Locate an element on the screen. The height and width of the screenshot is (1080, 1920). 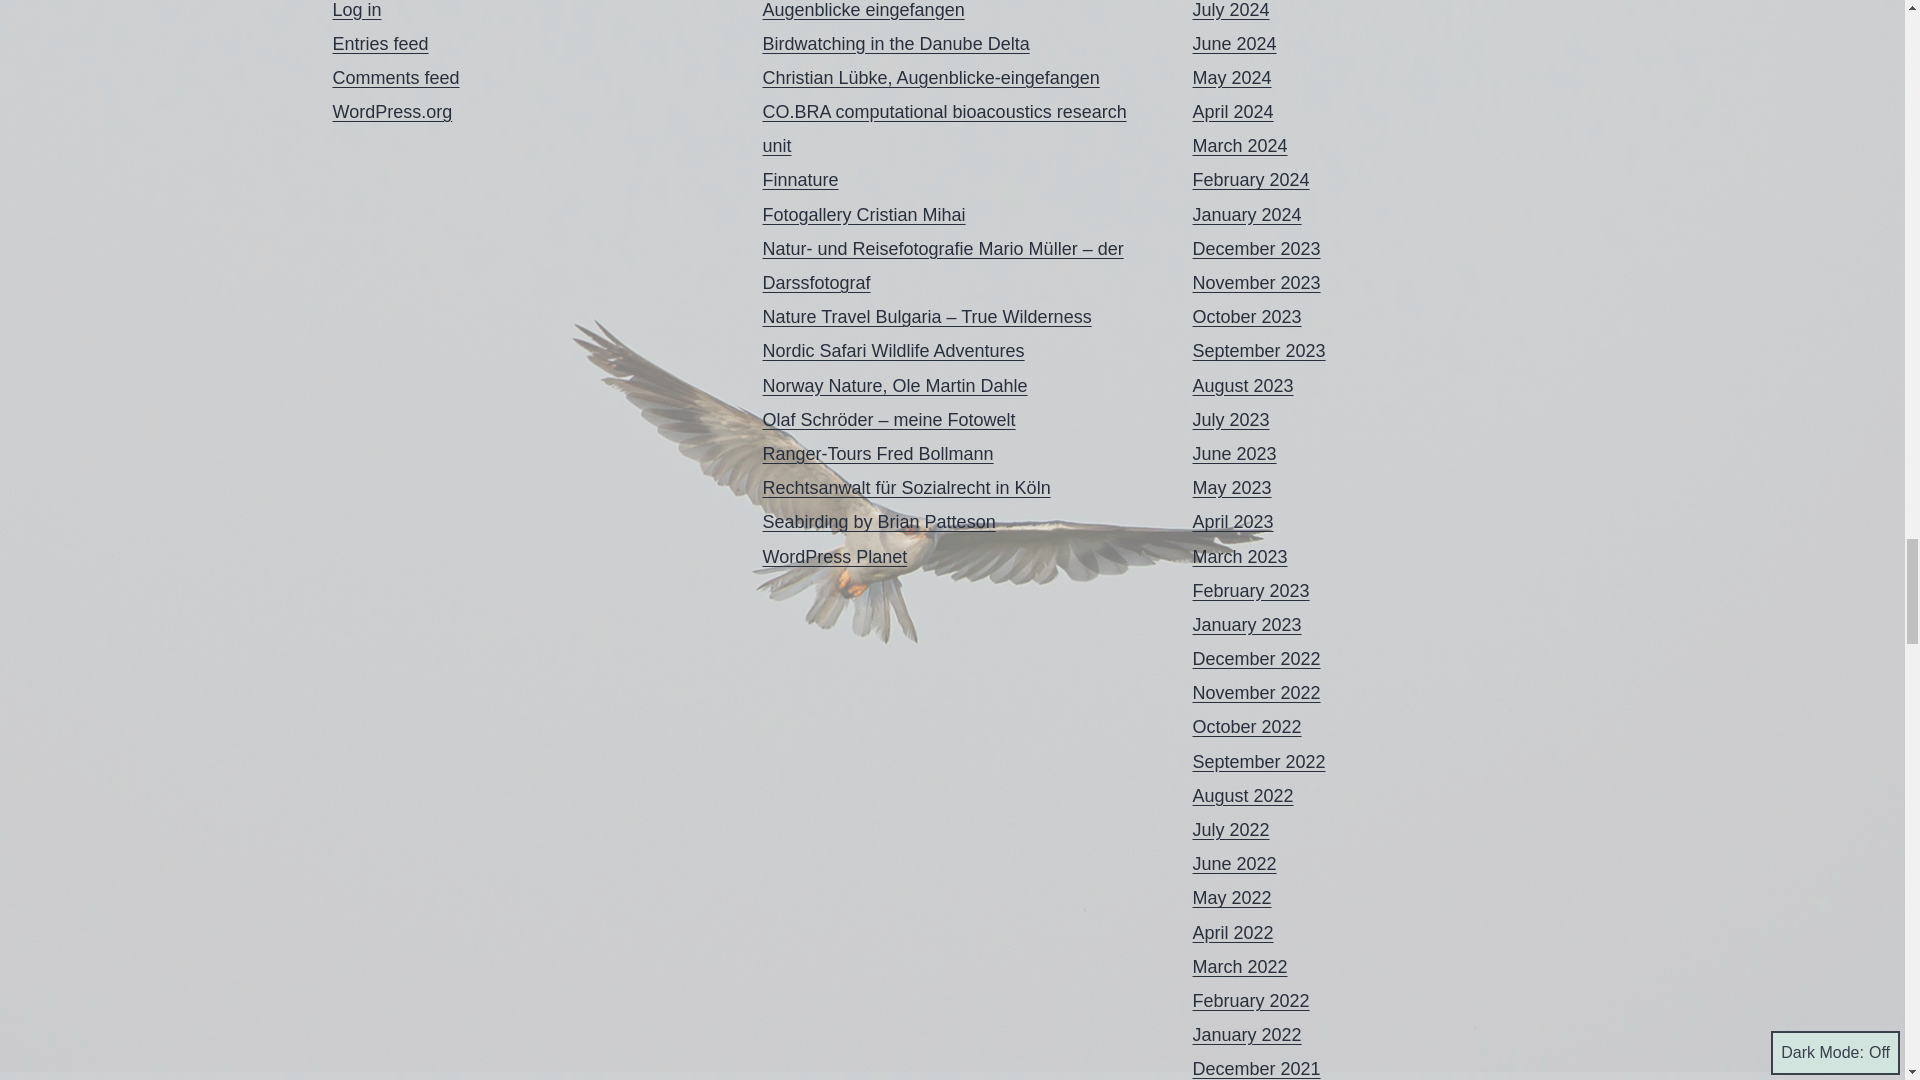
Photographing in Finland around Oulu and Kuusamo is located at coordinates (800, 180).